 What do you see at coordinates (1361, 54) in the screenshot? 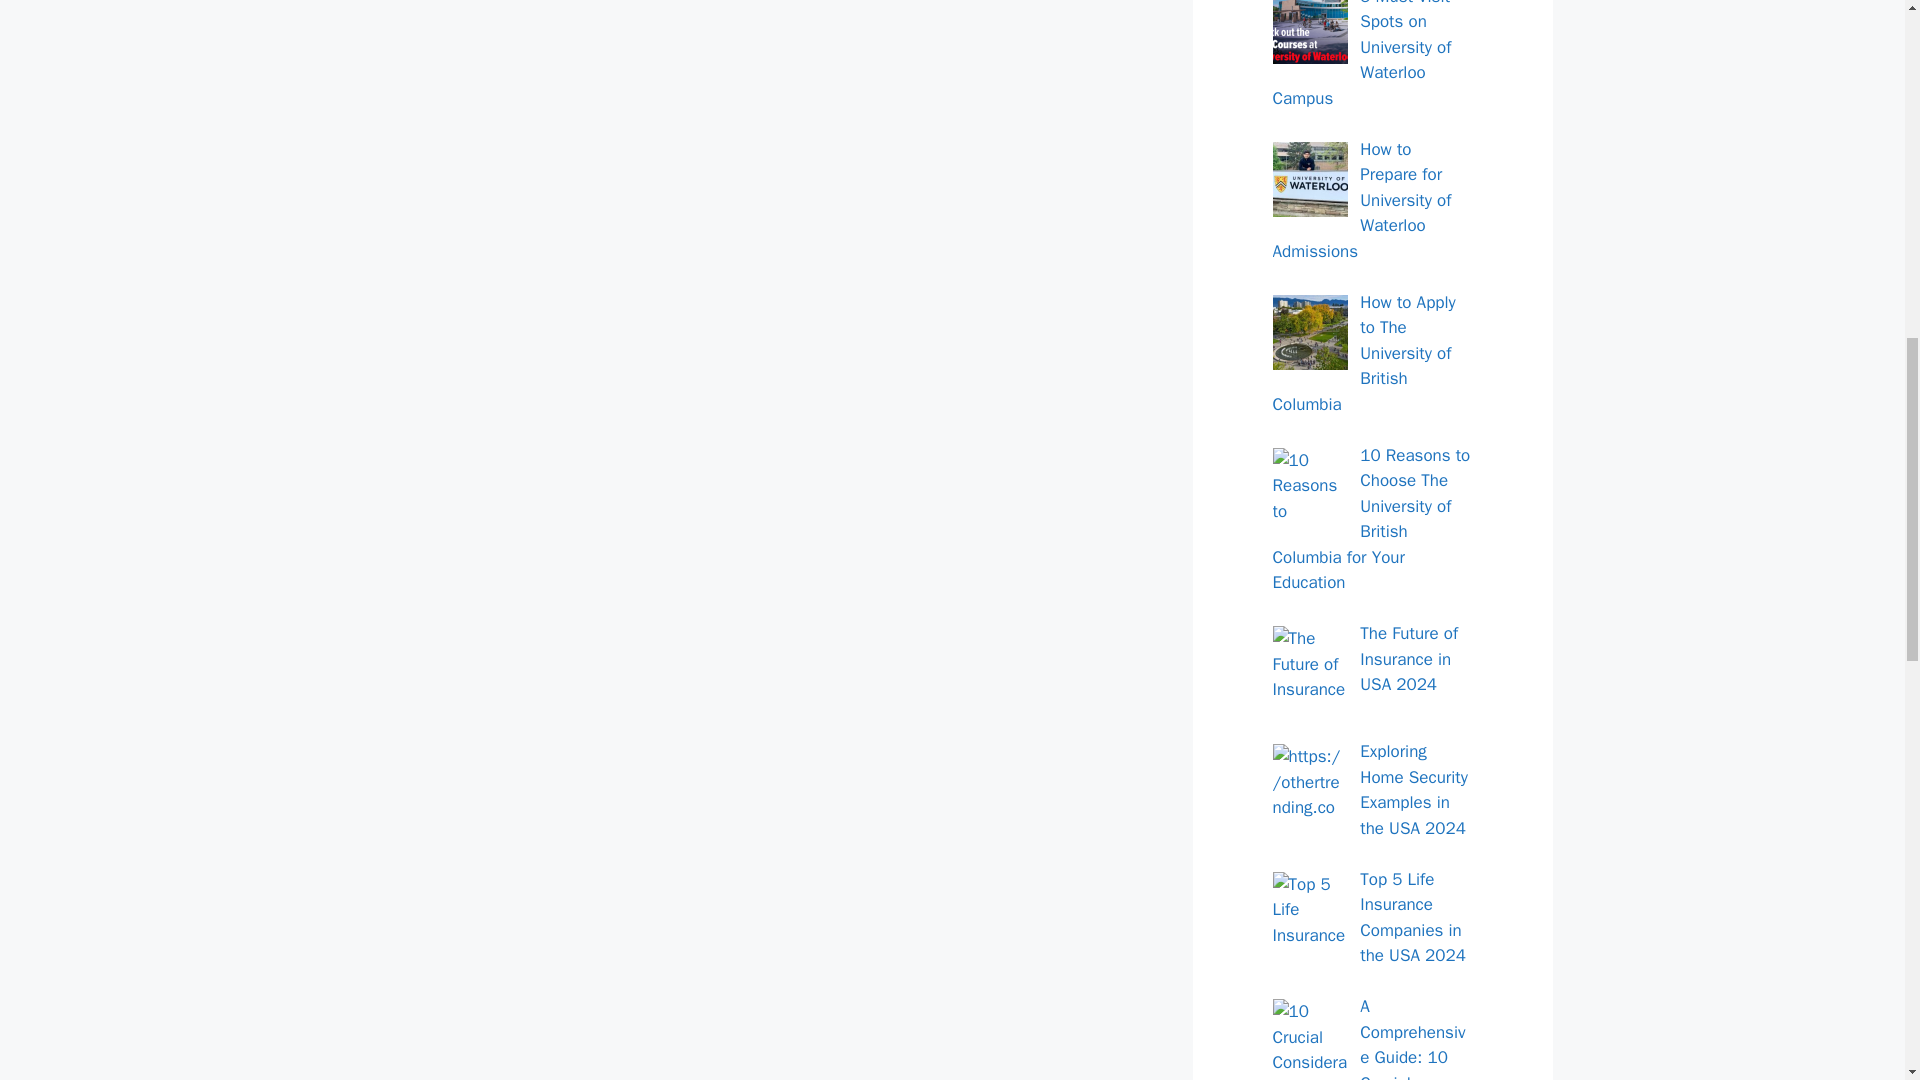
I see `5 Must-Visit Spots on University of Waterloo Campus` at bounding box center [1361, 54].